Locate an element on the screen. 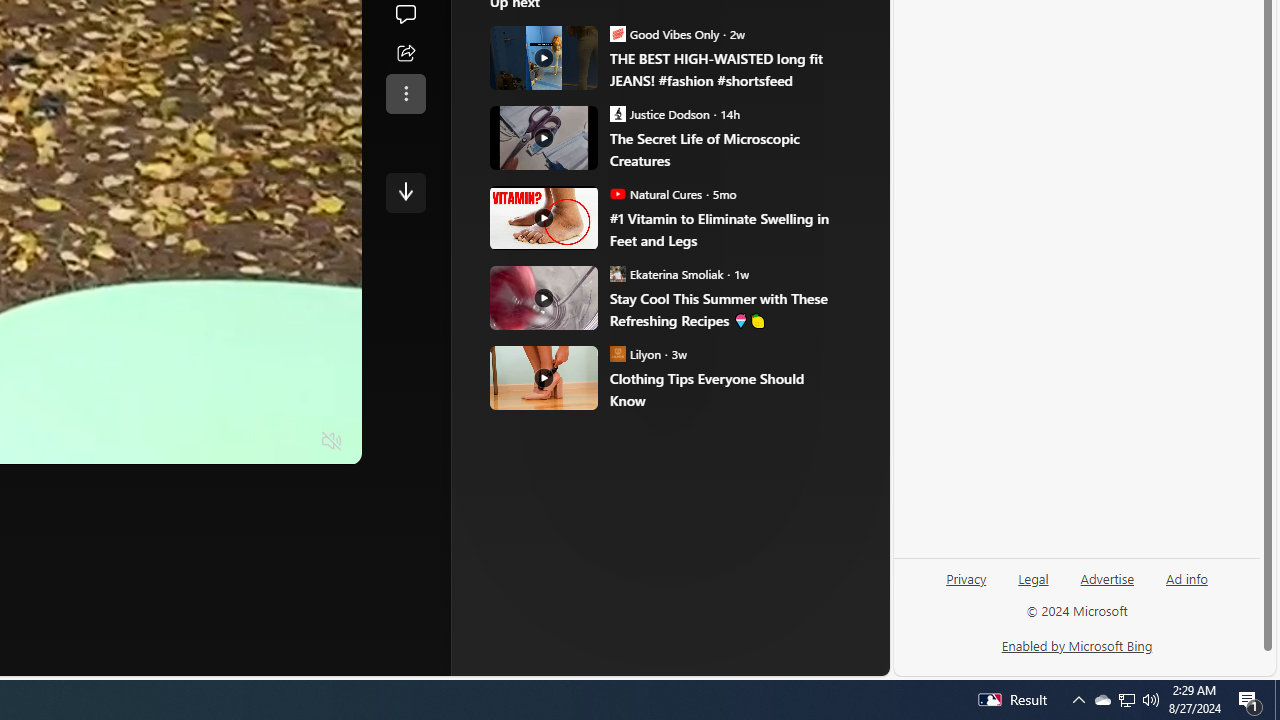 The height and width of the screenshot is (720, 1280). Ad info is located at coordinates (1186, 586).